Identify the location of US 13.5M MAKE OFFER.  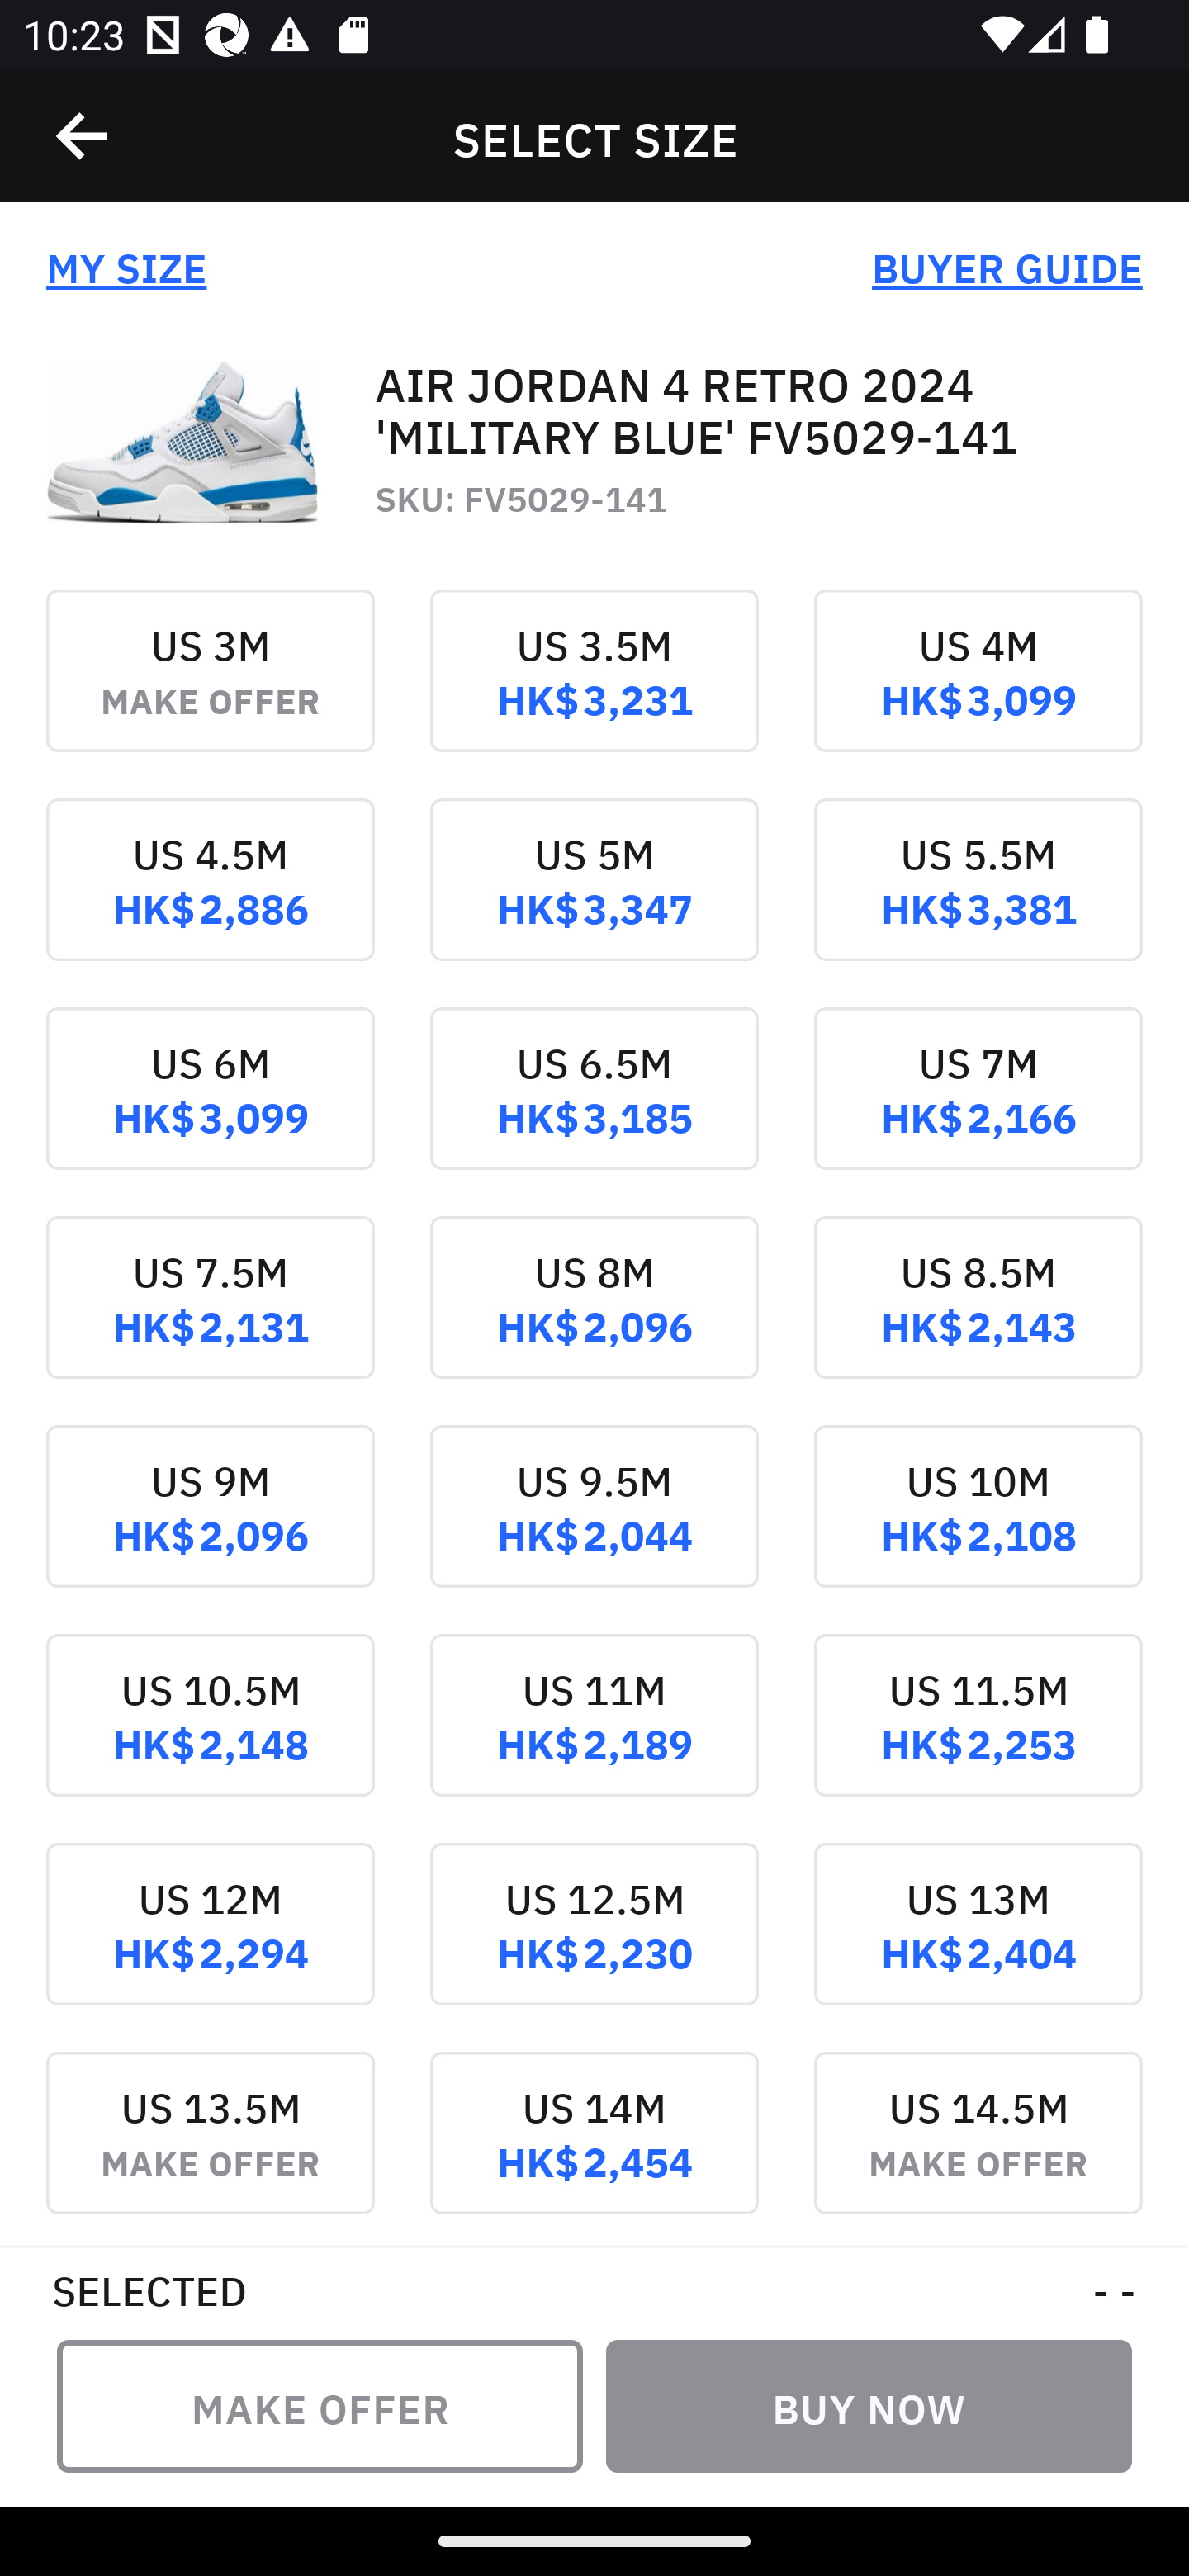
(210, 2147).